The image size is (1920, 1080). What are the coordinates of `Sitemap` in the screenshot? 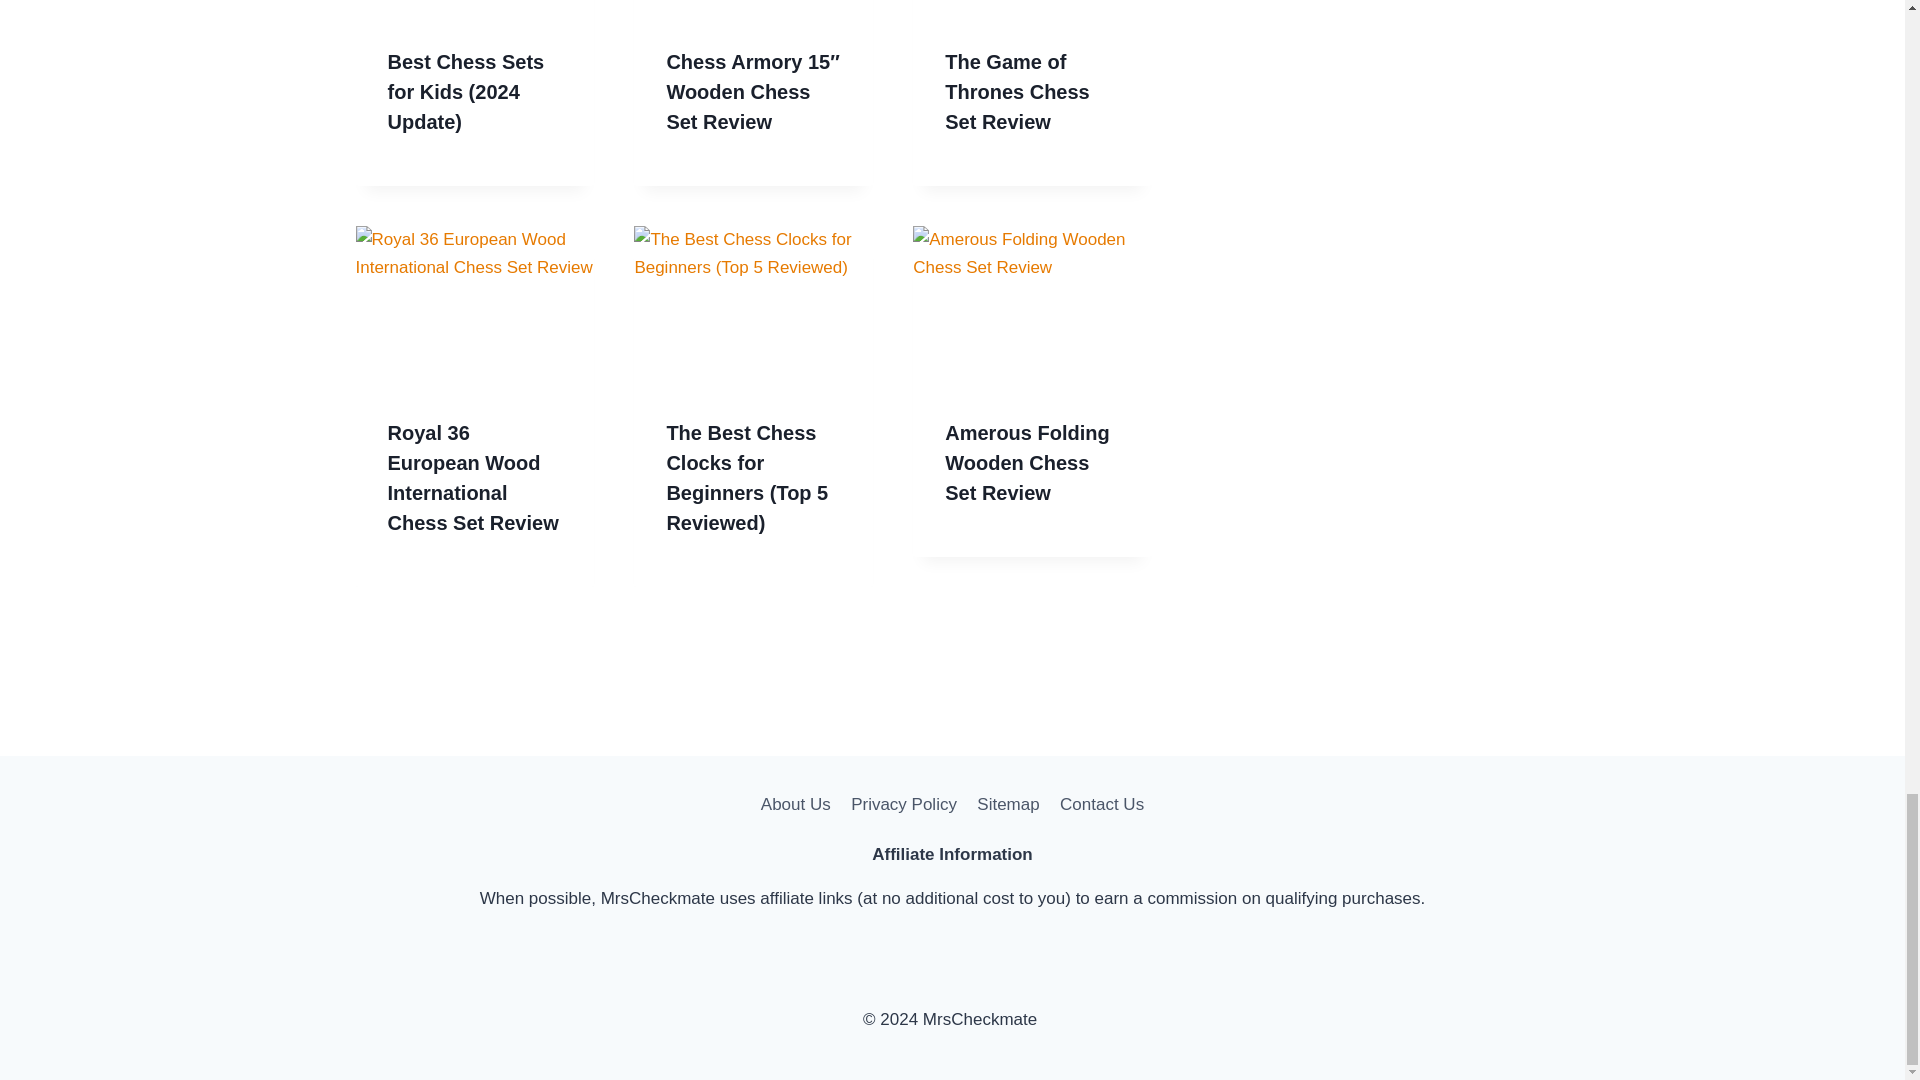 It's located at (1008, 804).